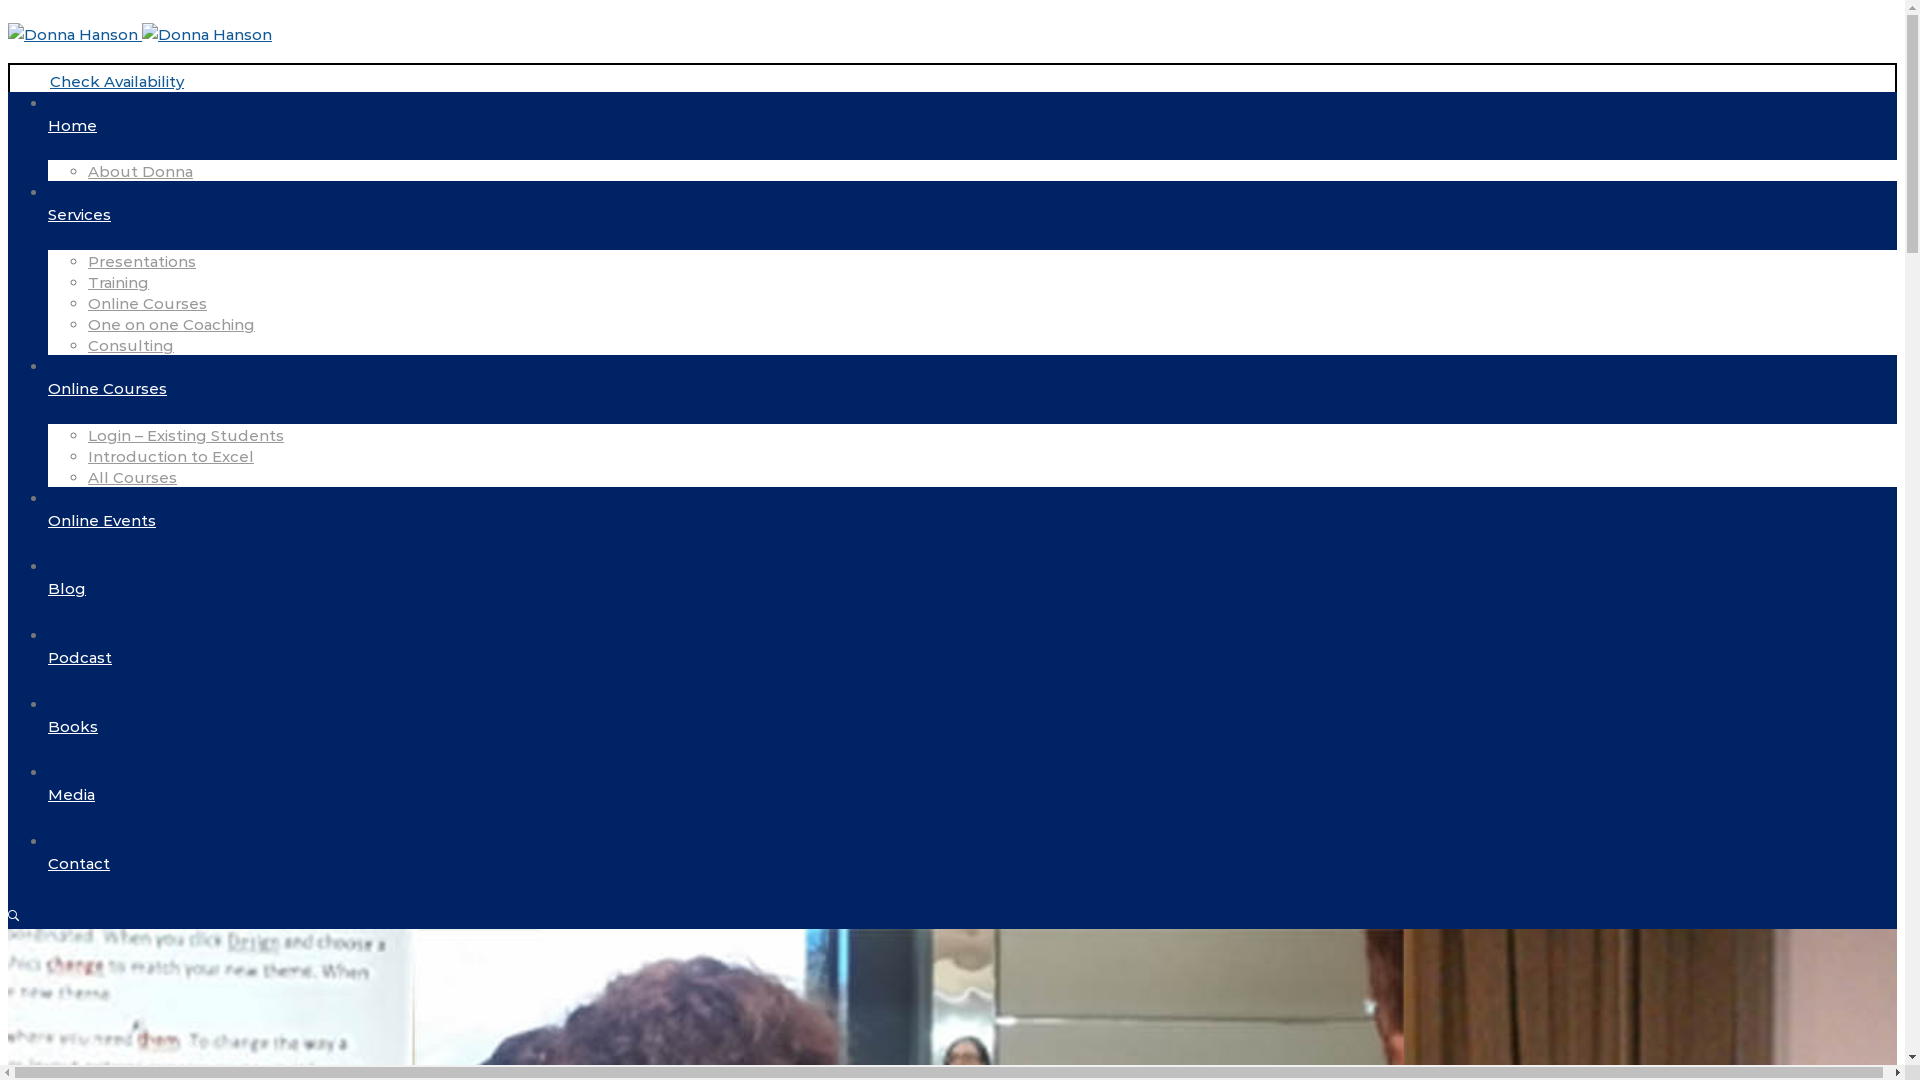 The height and width of the screenshot is (1080, 1920). What do you see at coordinates (972, 388) in the screenshot?
I see `Online Courses` at bounding box center [972, 388].